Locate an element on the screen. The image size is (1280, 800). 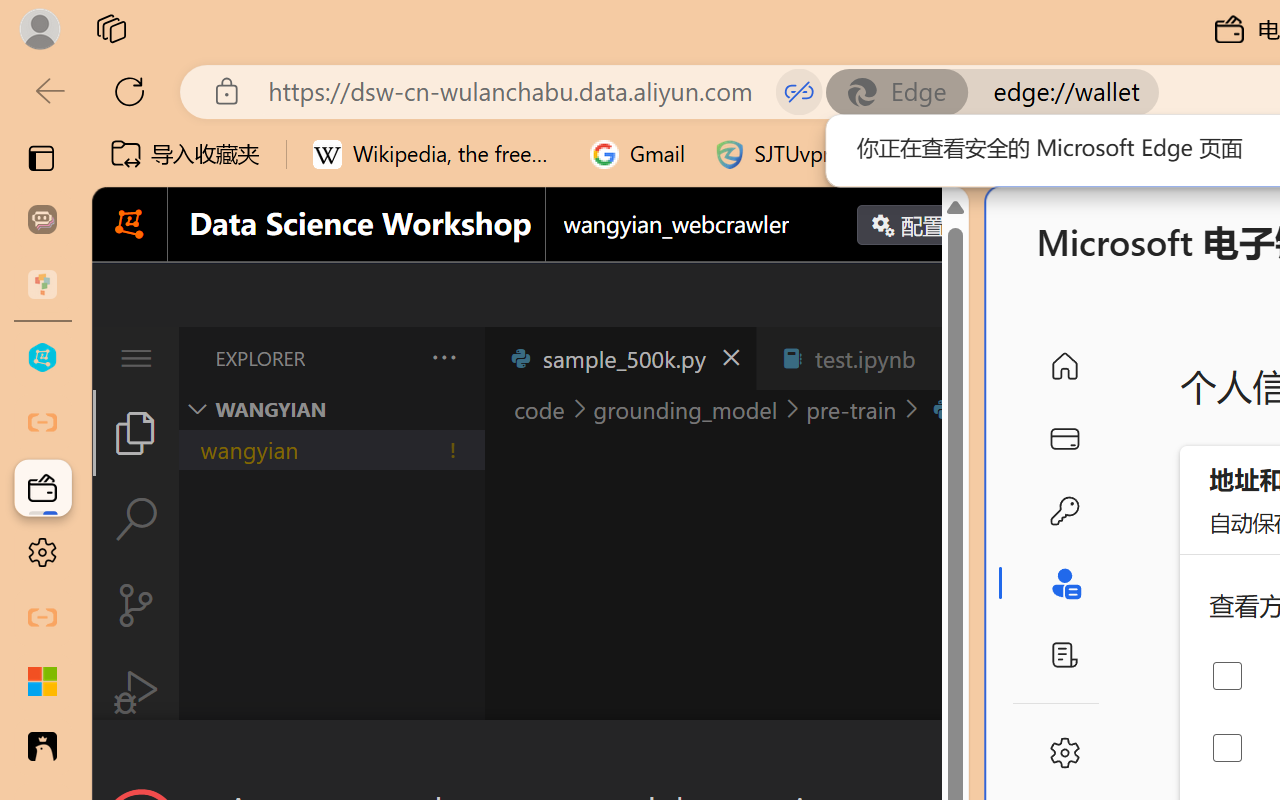
Wikipedia, the free encyclopedia is located at coordinates (437, 154).